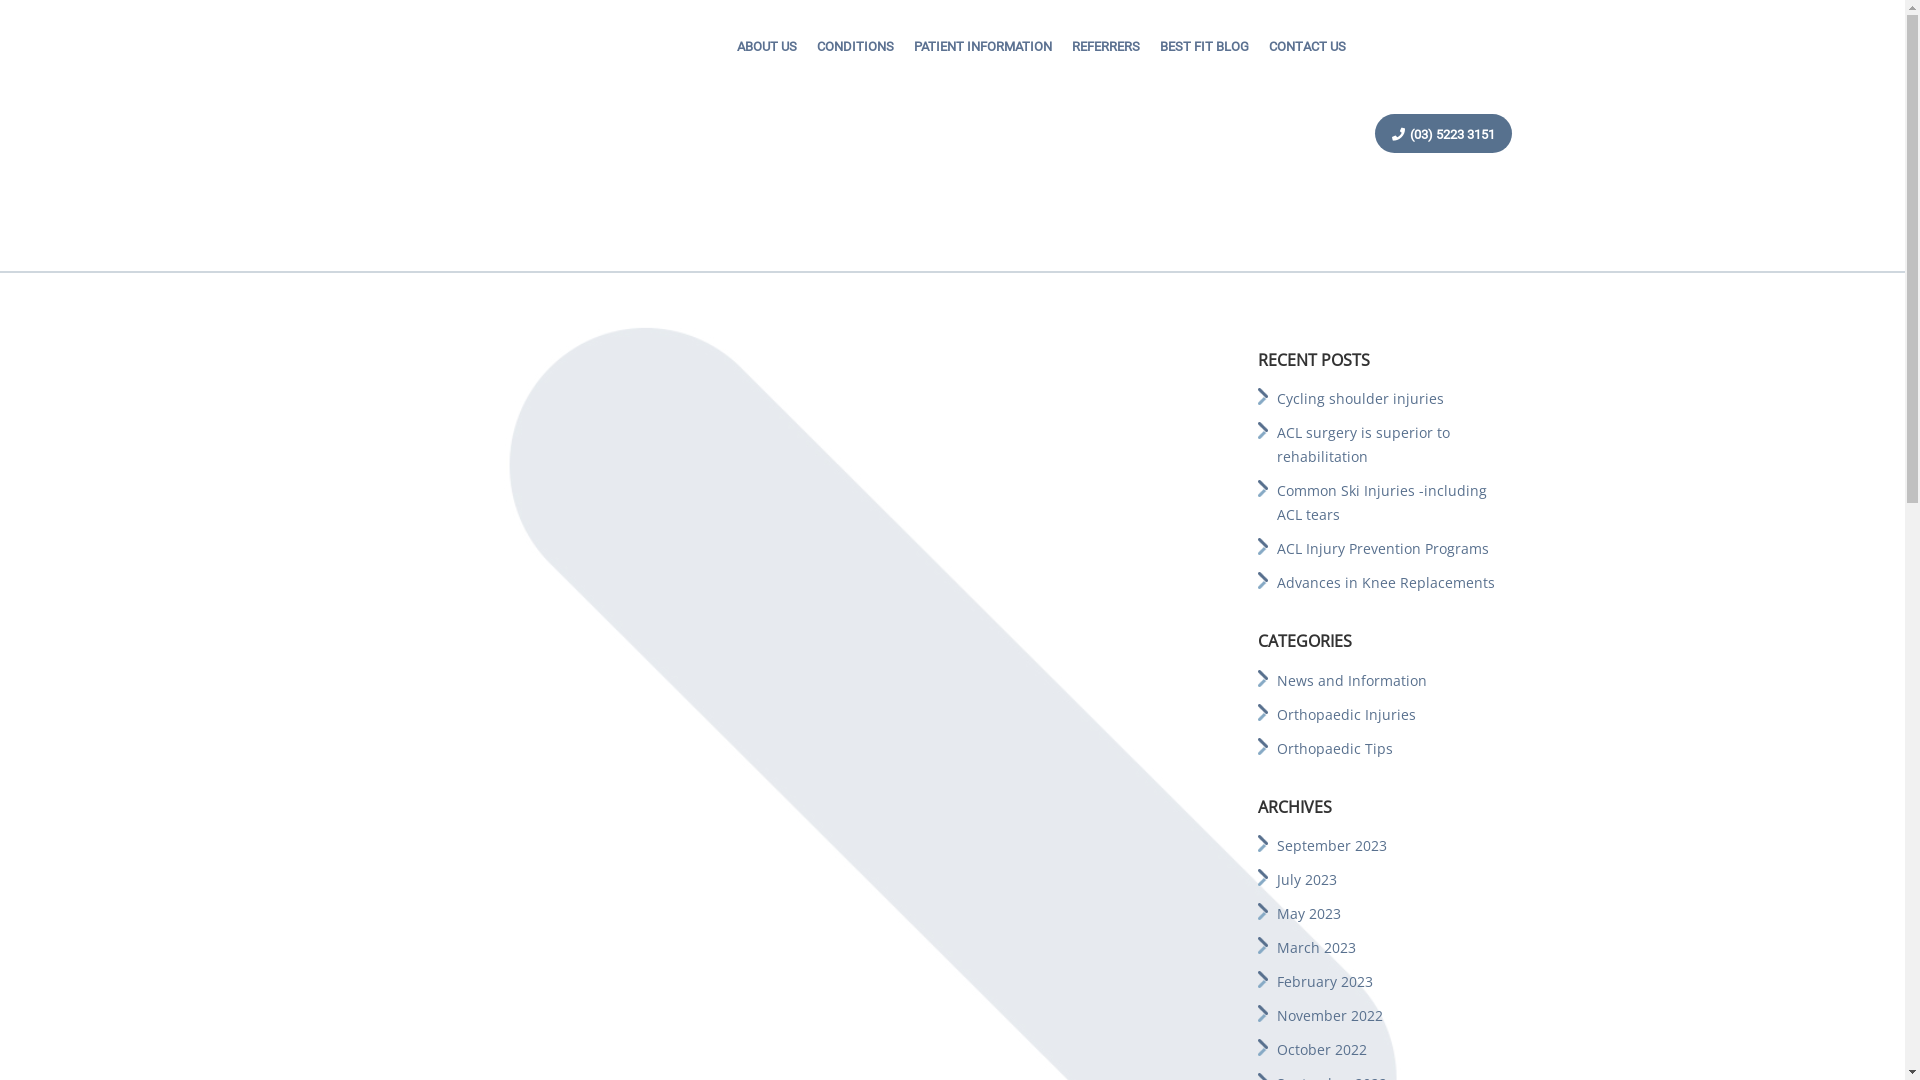  What do you see at coordinates (1330, 1016) in the screenshot?
I see `November 2022` at bounding box center [1330, 1016].